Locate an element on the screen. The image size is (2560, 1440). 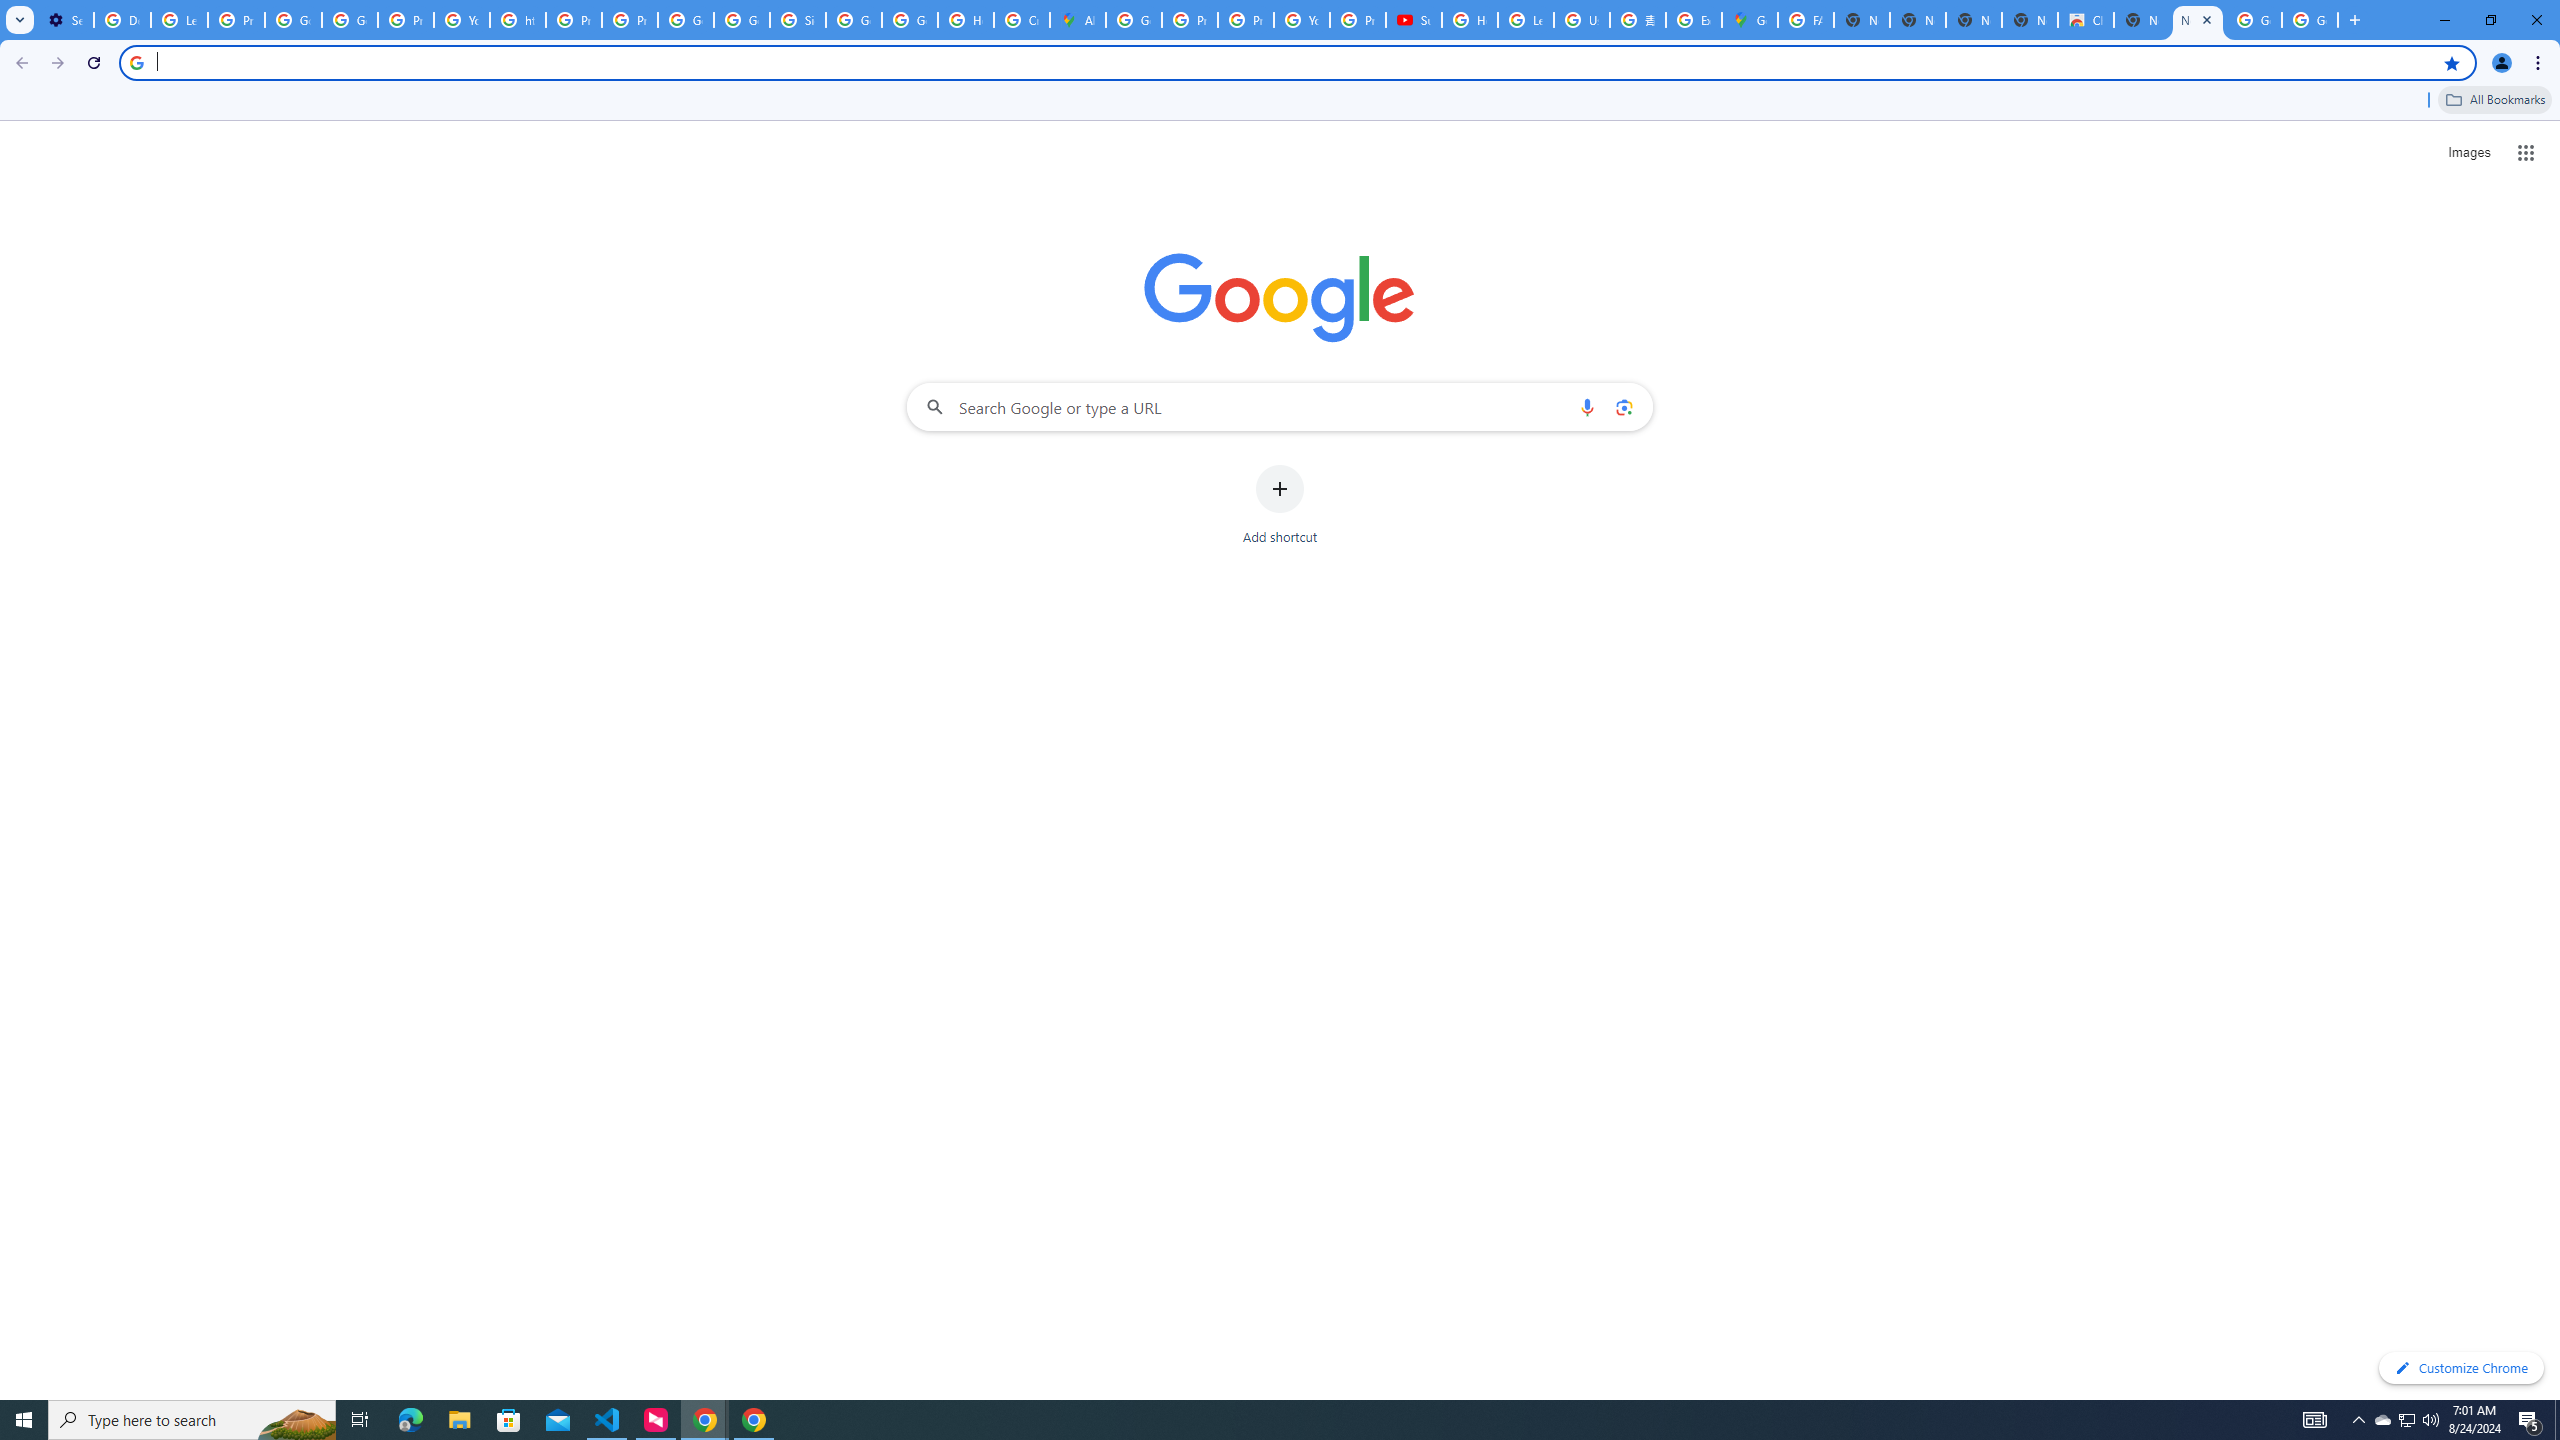
Explore new street-level details - Google Maps Help is located at coordinates (1693, 20).